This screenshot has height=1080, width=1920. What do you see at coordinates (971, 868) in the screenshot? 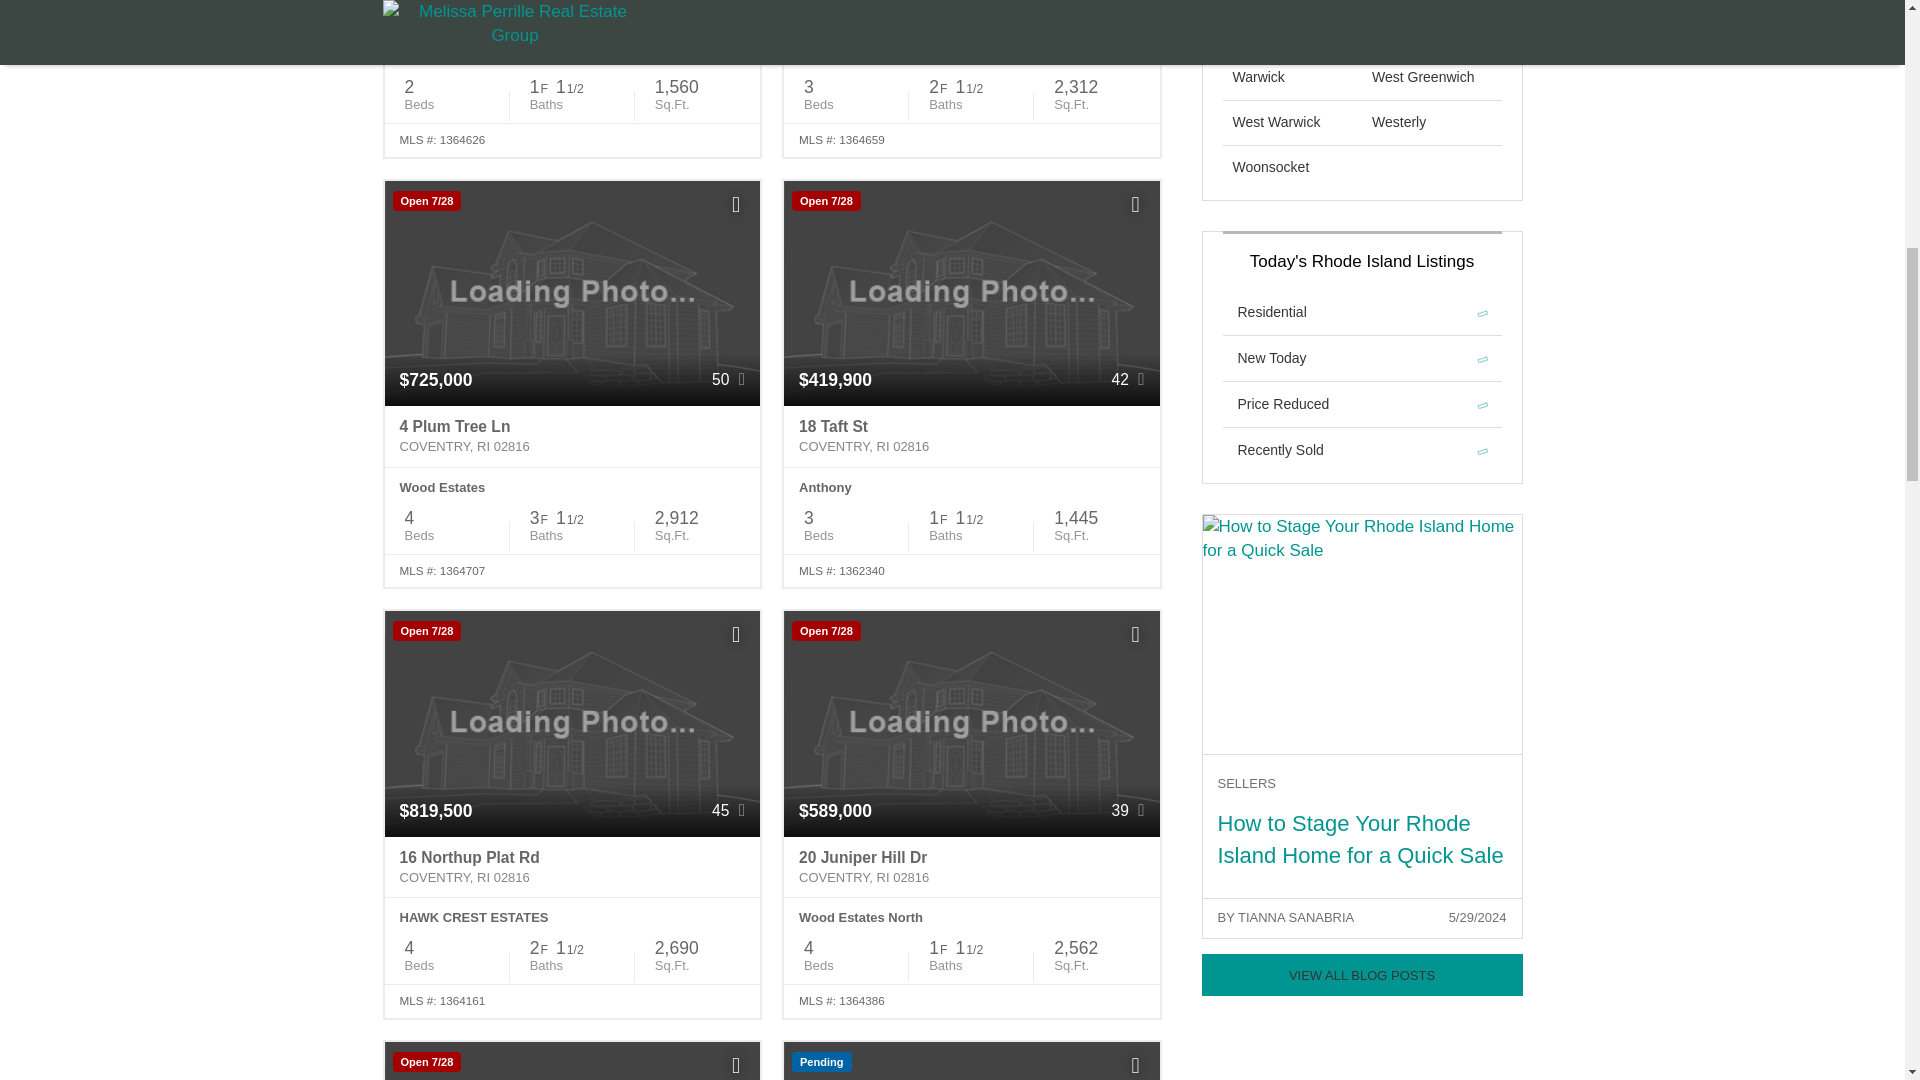
I see `20 Juniper Hill Dr Coventry,  RI 02816` at bounding box center [971, 868].